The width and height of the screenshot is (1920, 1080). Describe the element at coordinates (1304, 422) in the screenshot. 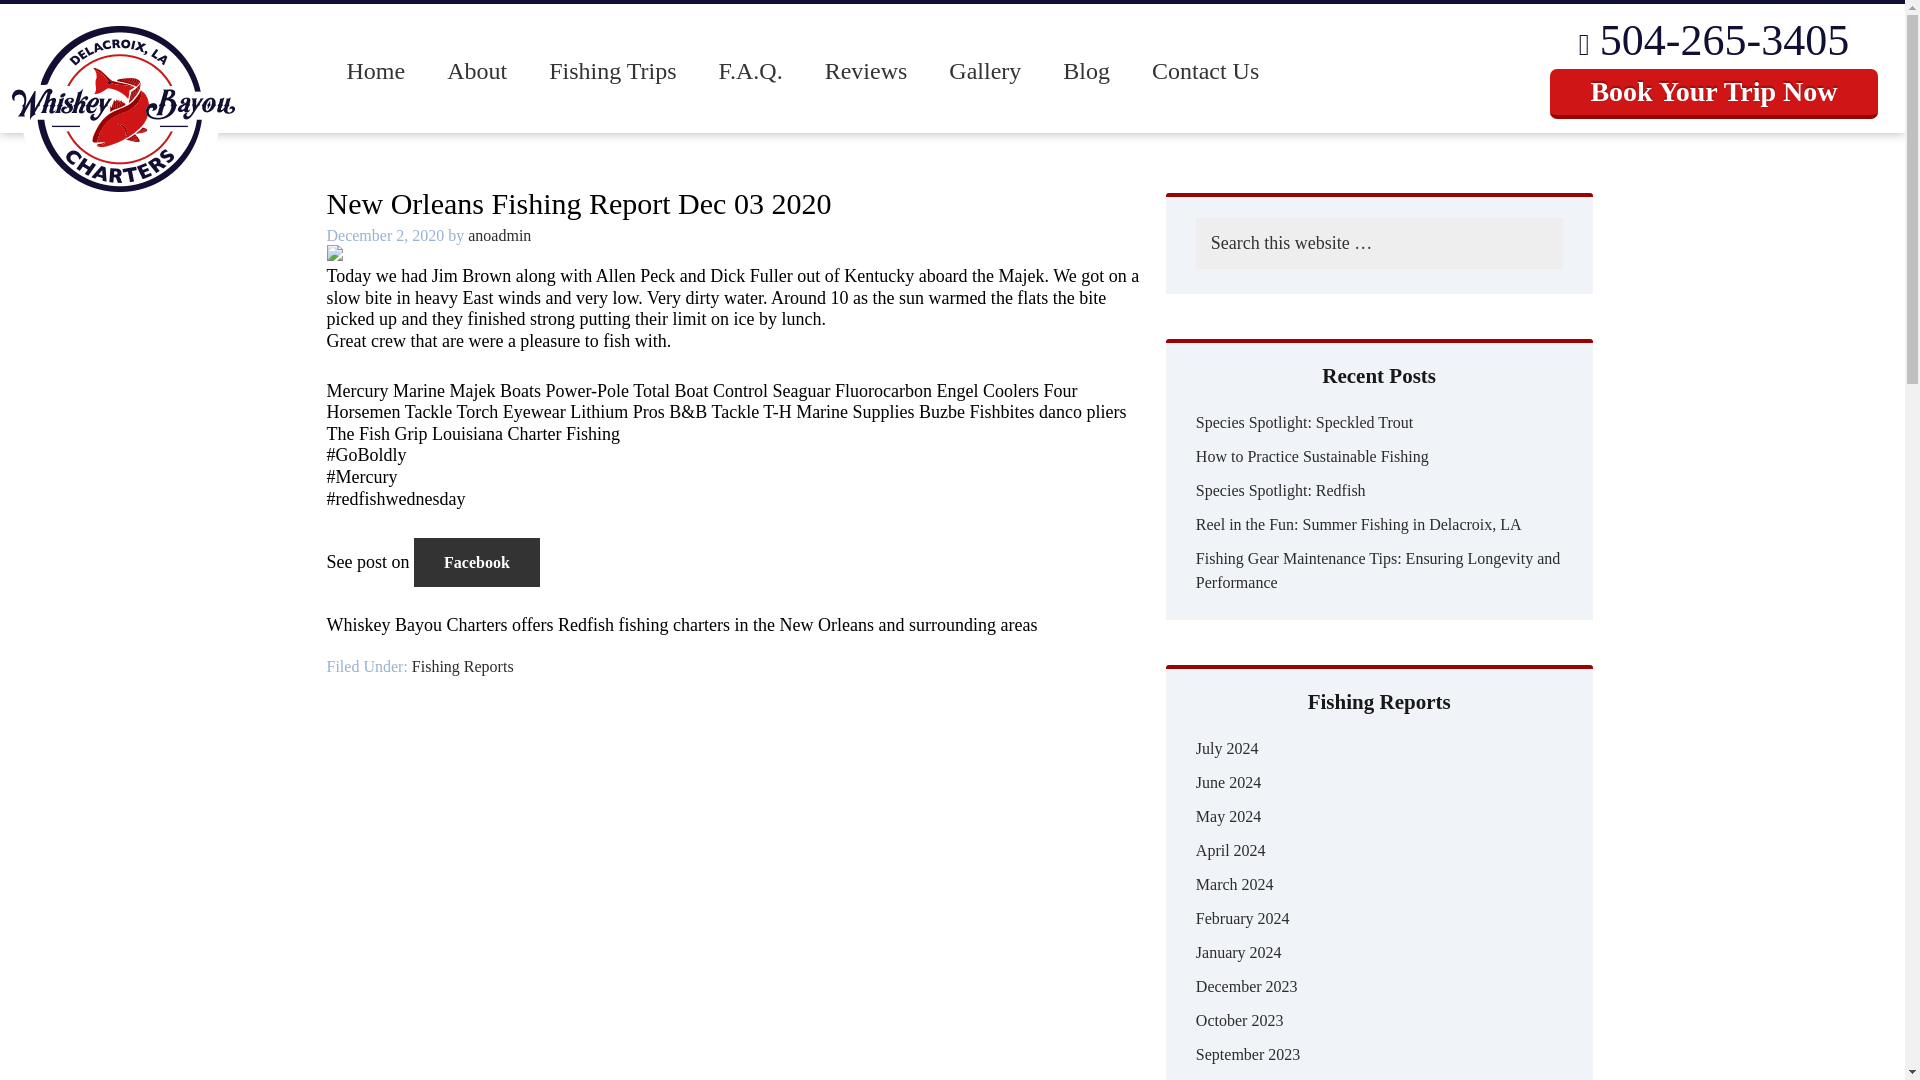

I see `Species Spotlight: Speckled Trout` at that location.